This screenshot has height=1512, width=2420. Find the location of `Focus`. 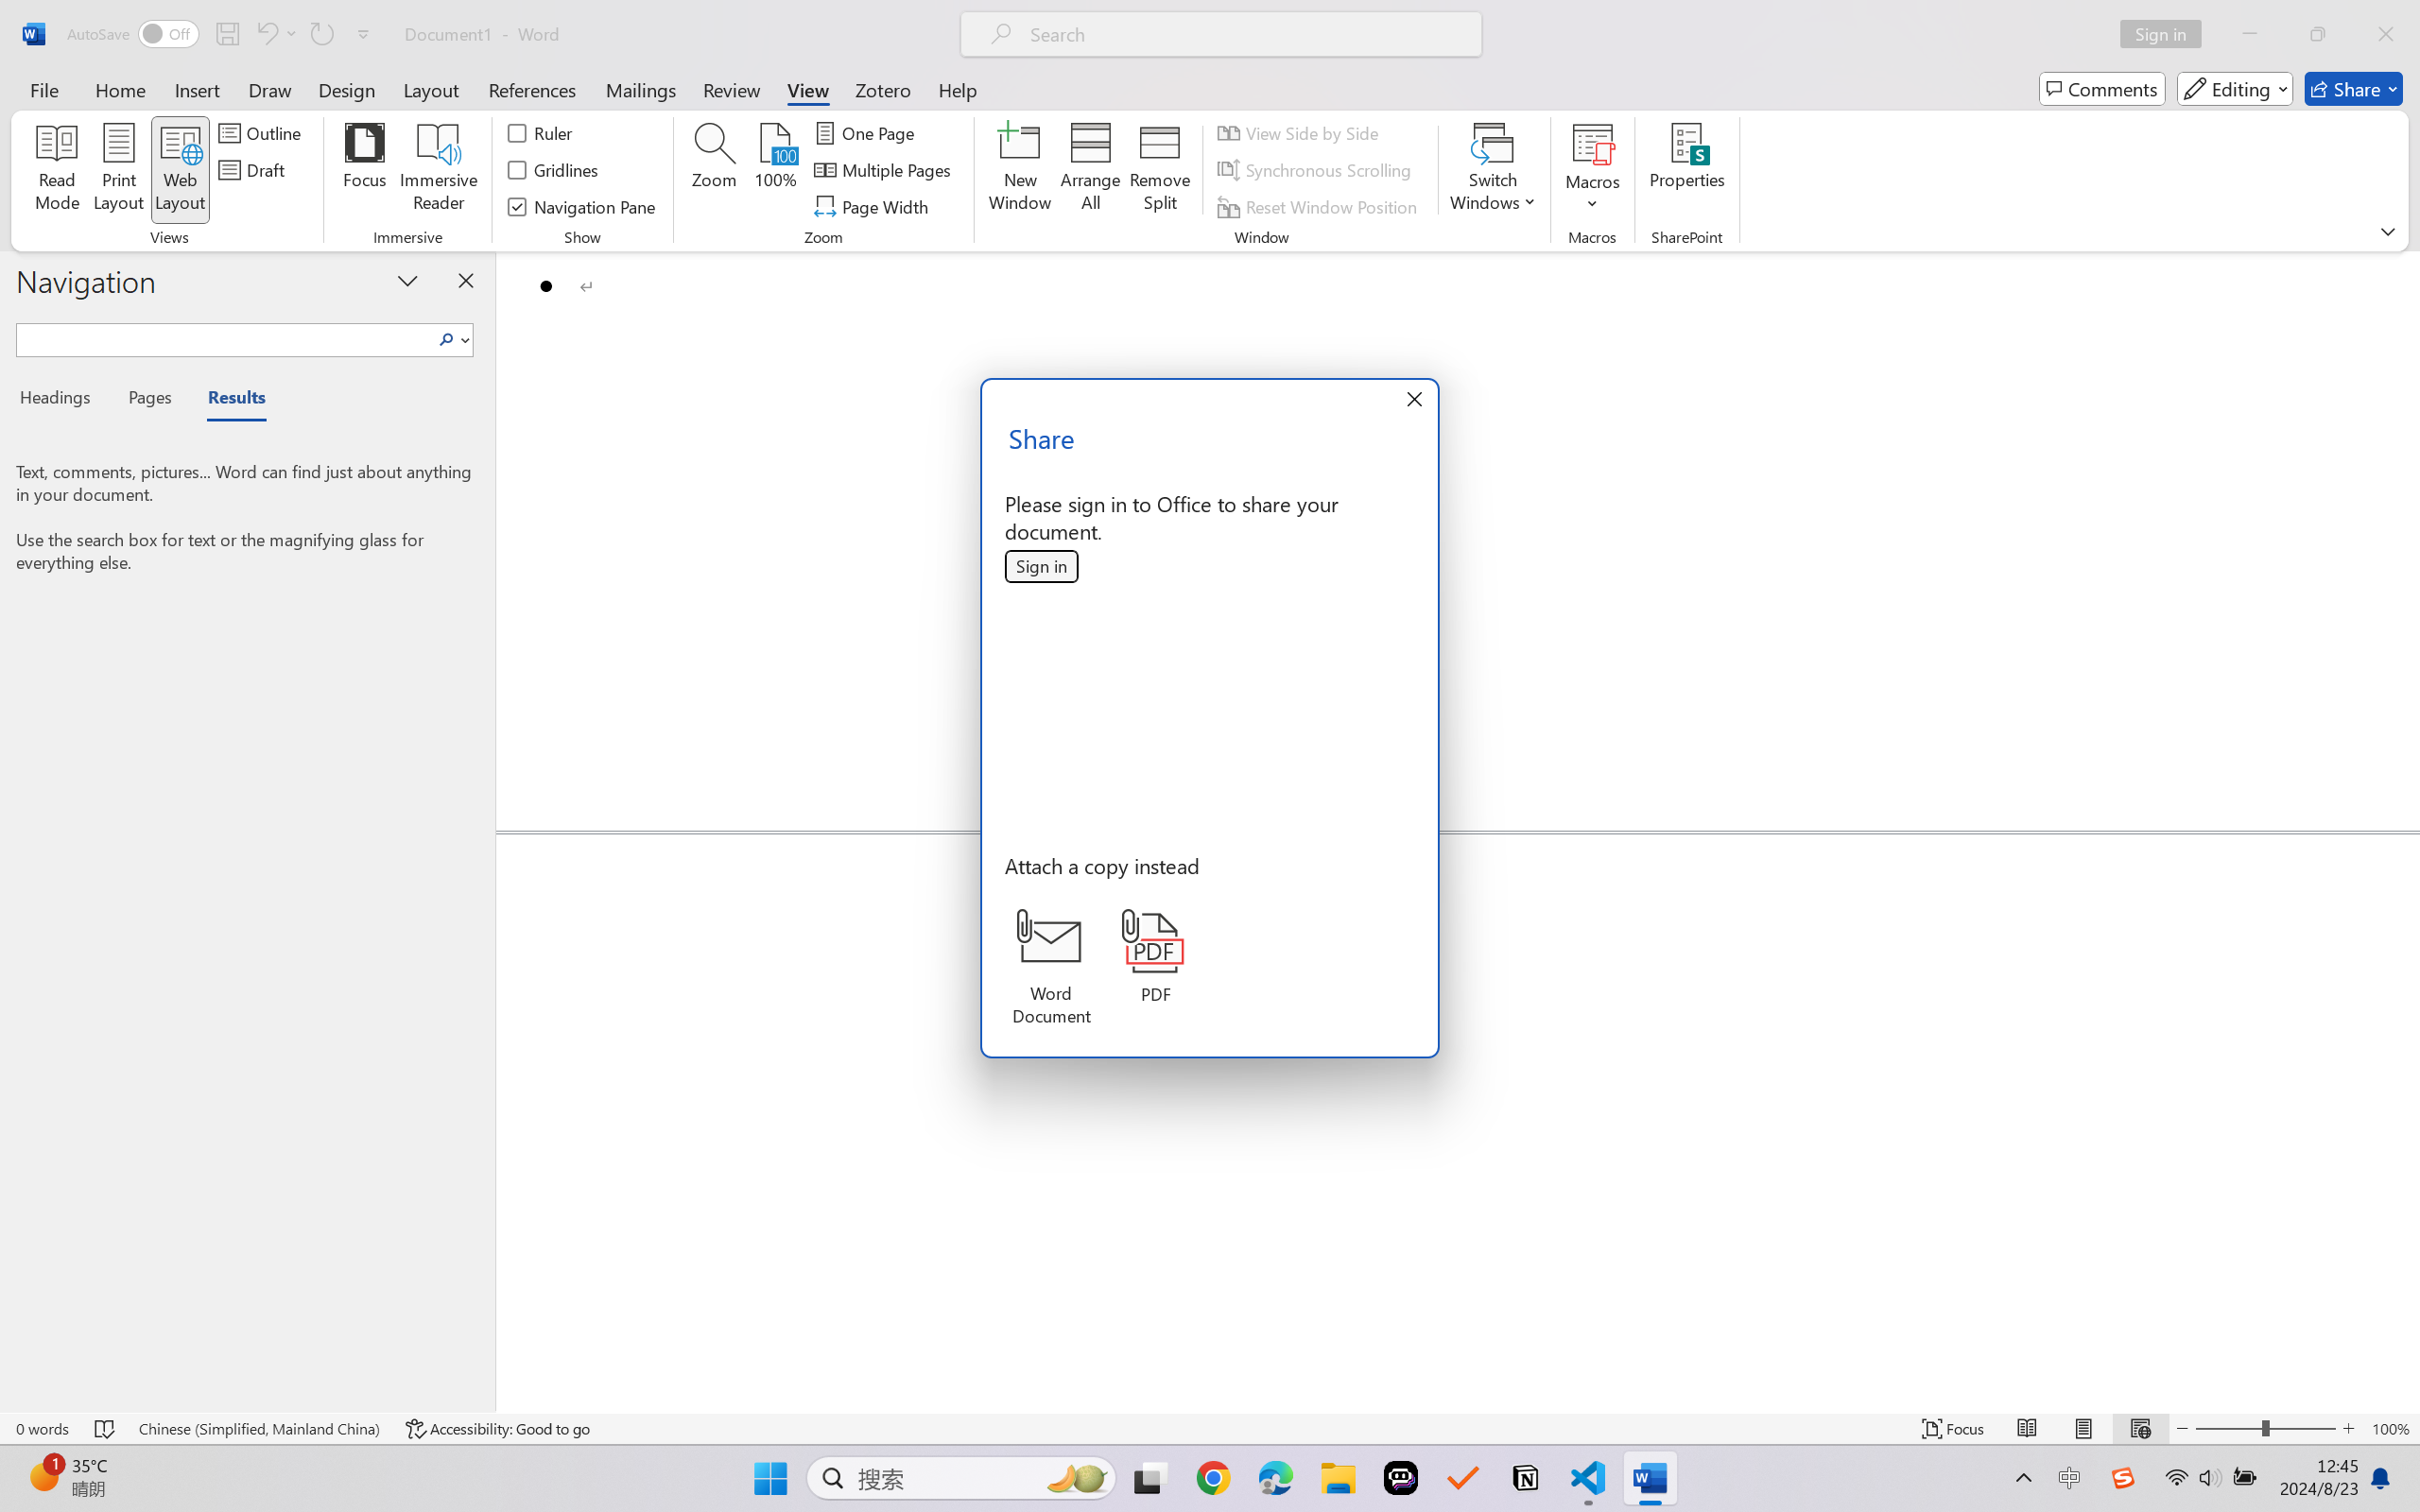

Focus is located at coordinates (365, 170).